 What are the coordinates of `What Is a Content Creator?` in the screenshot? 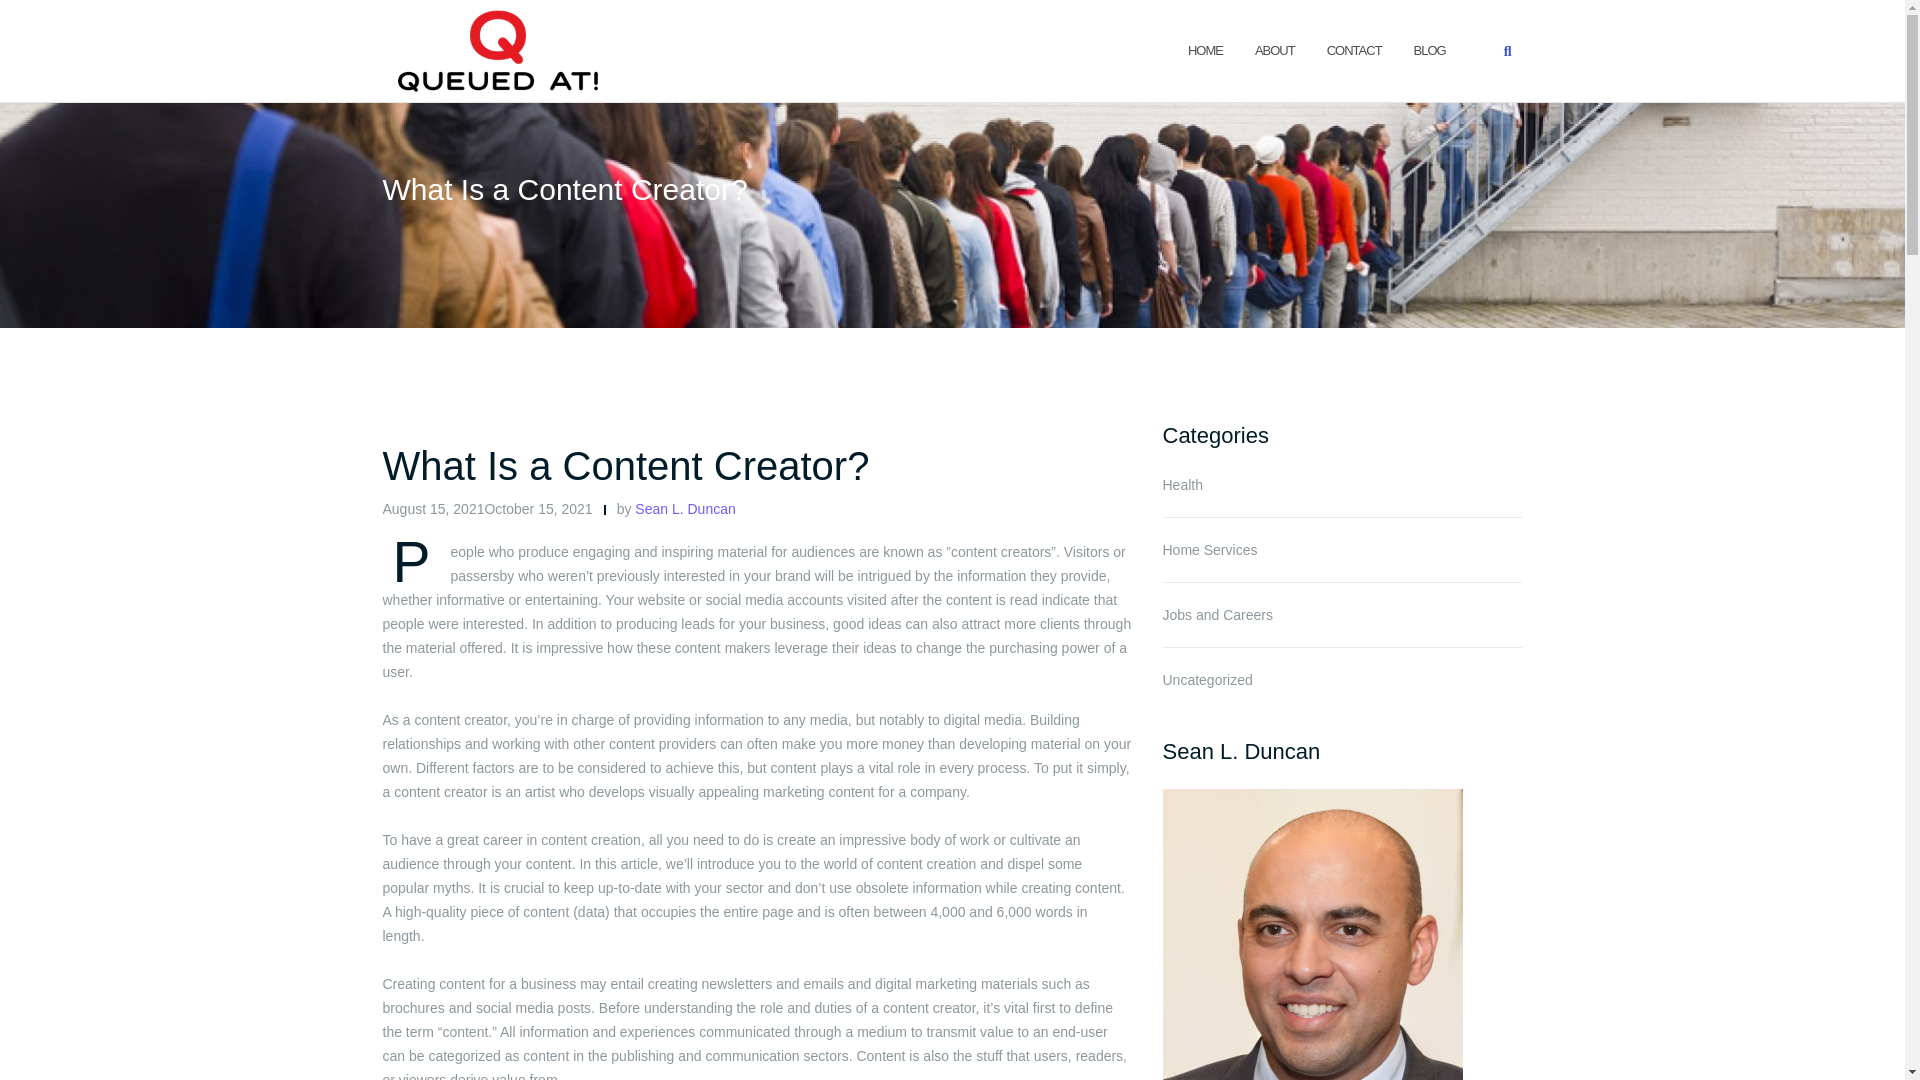 It's located at (626, 466).